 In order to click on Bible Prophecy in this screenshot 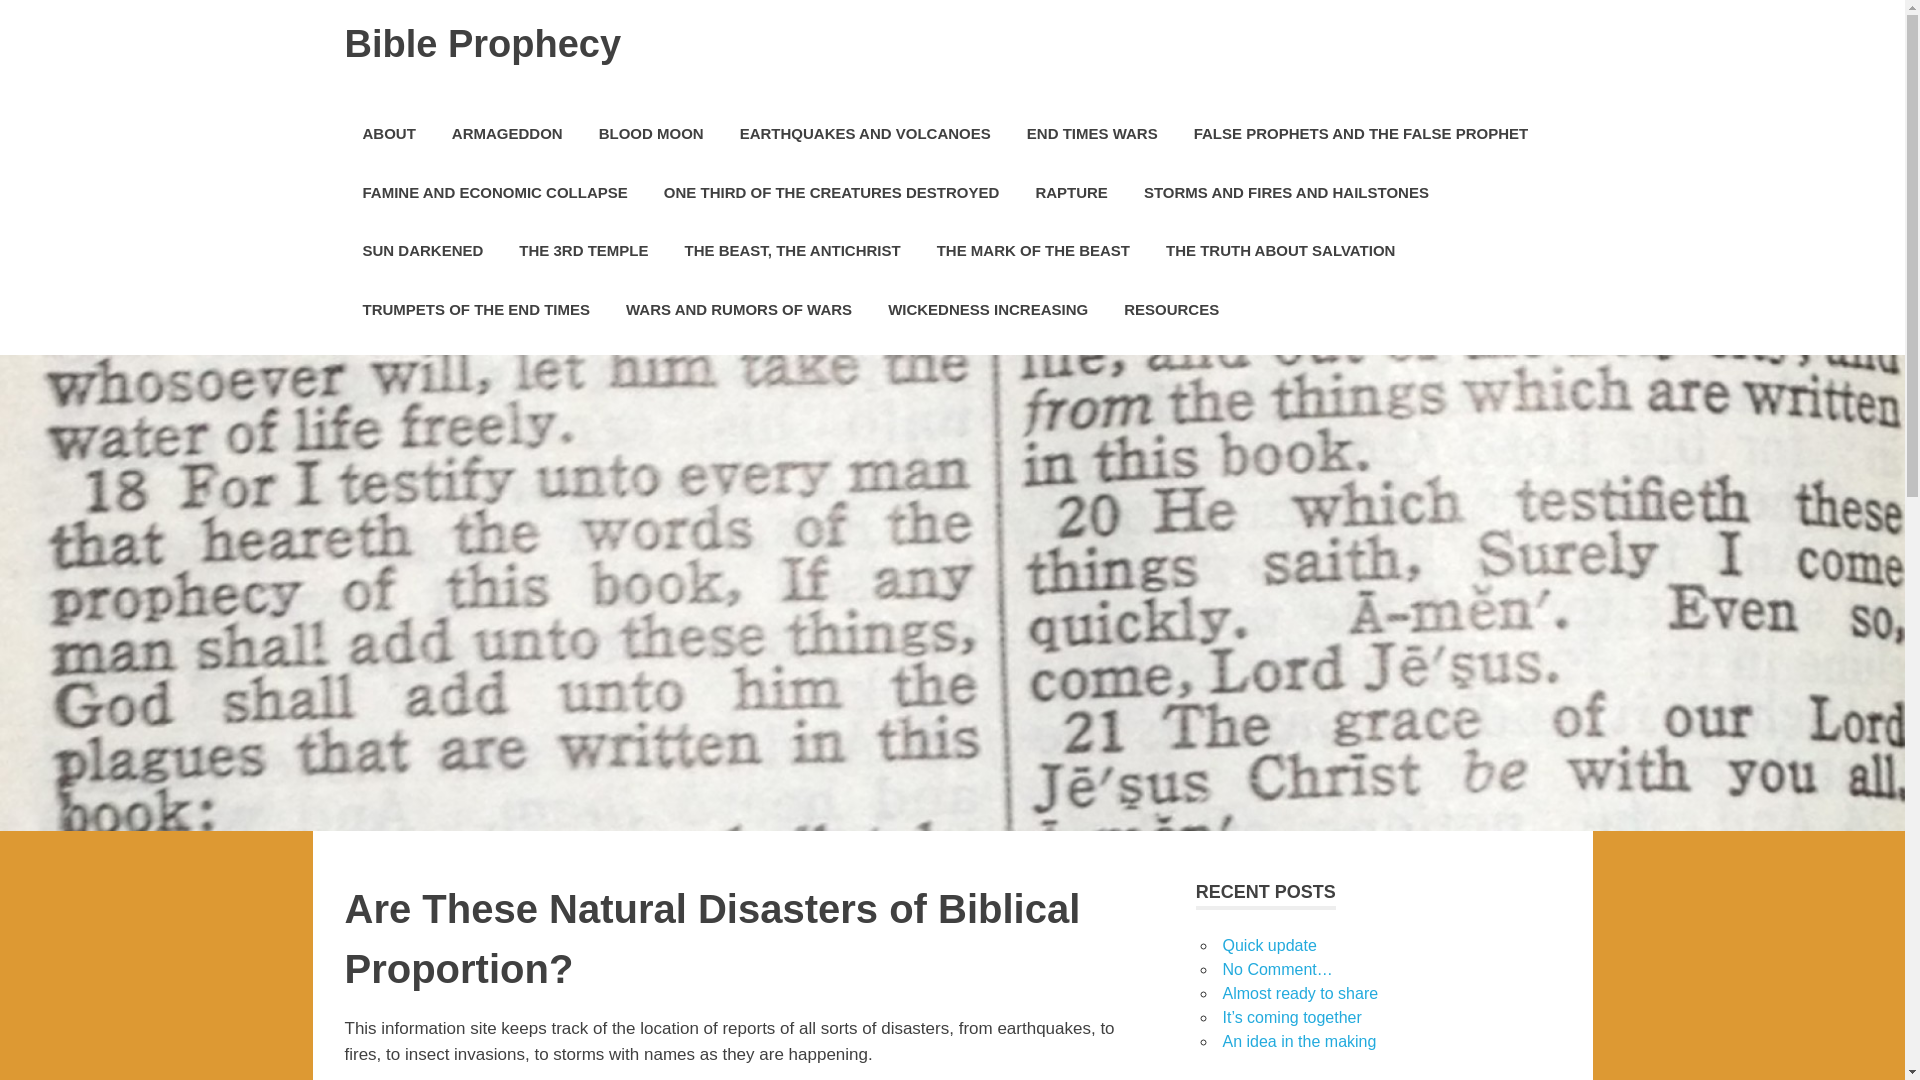, I will do `click(482, 43)`.